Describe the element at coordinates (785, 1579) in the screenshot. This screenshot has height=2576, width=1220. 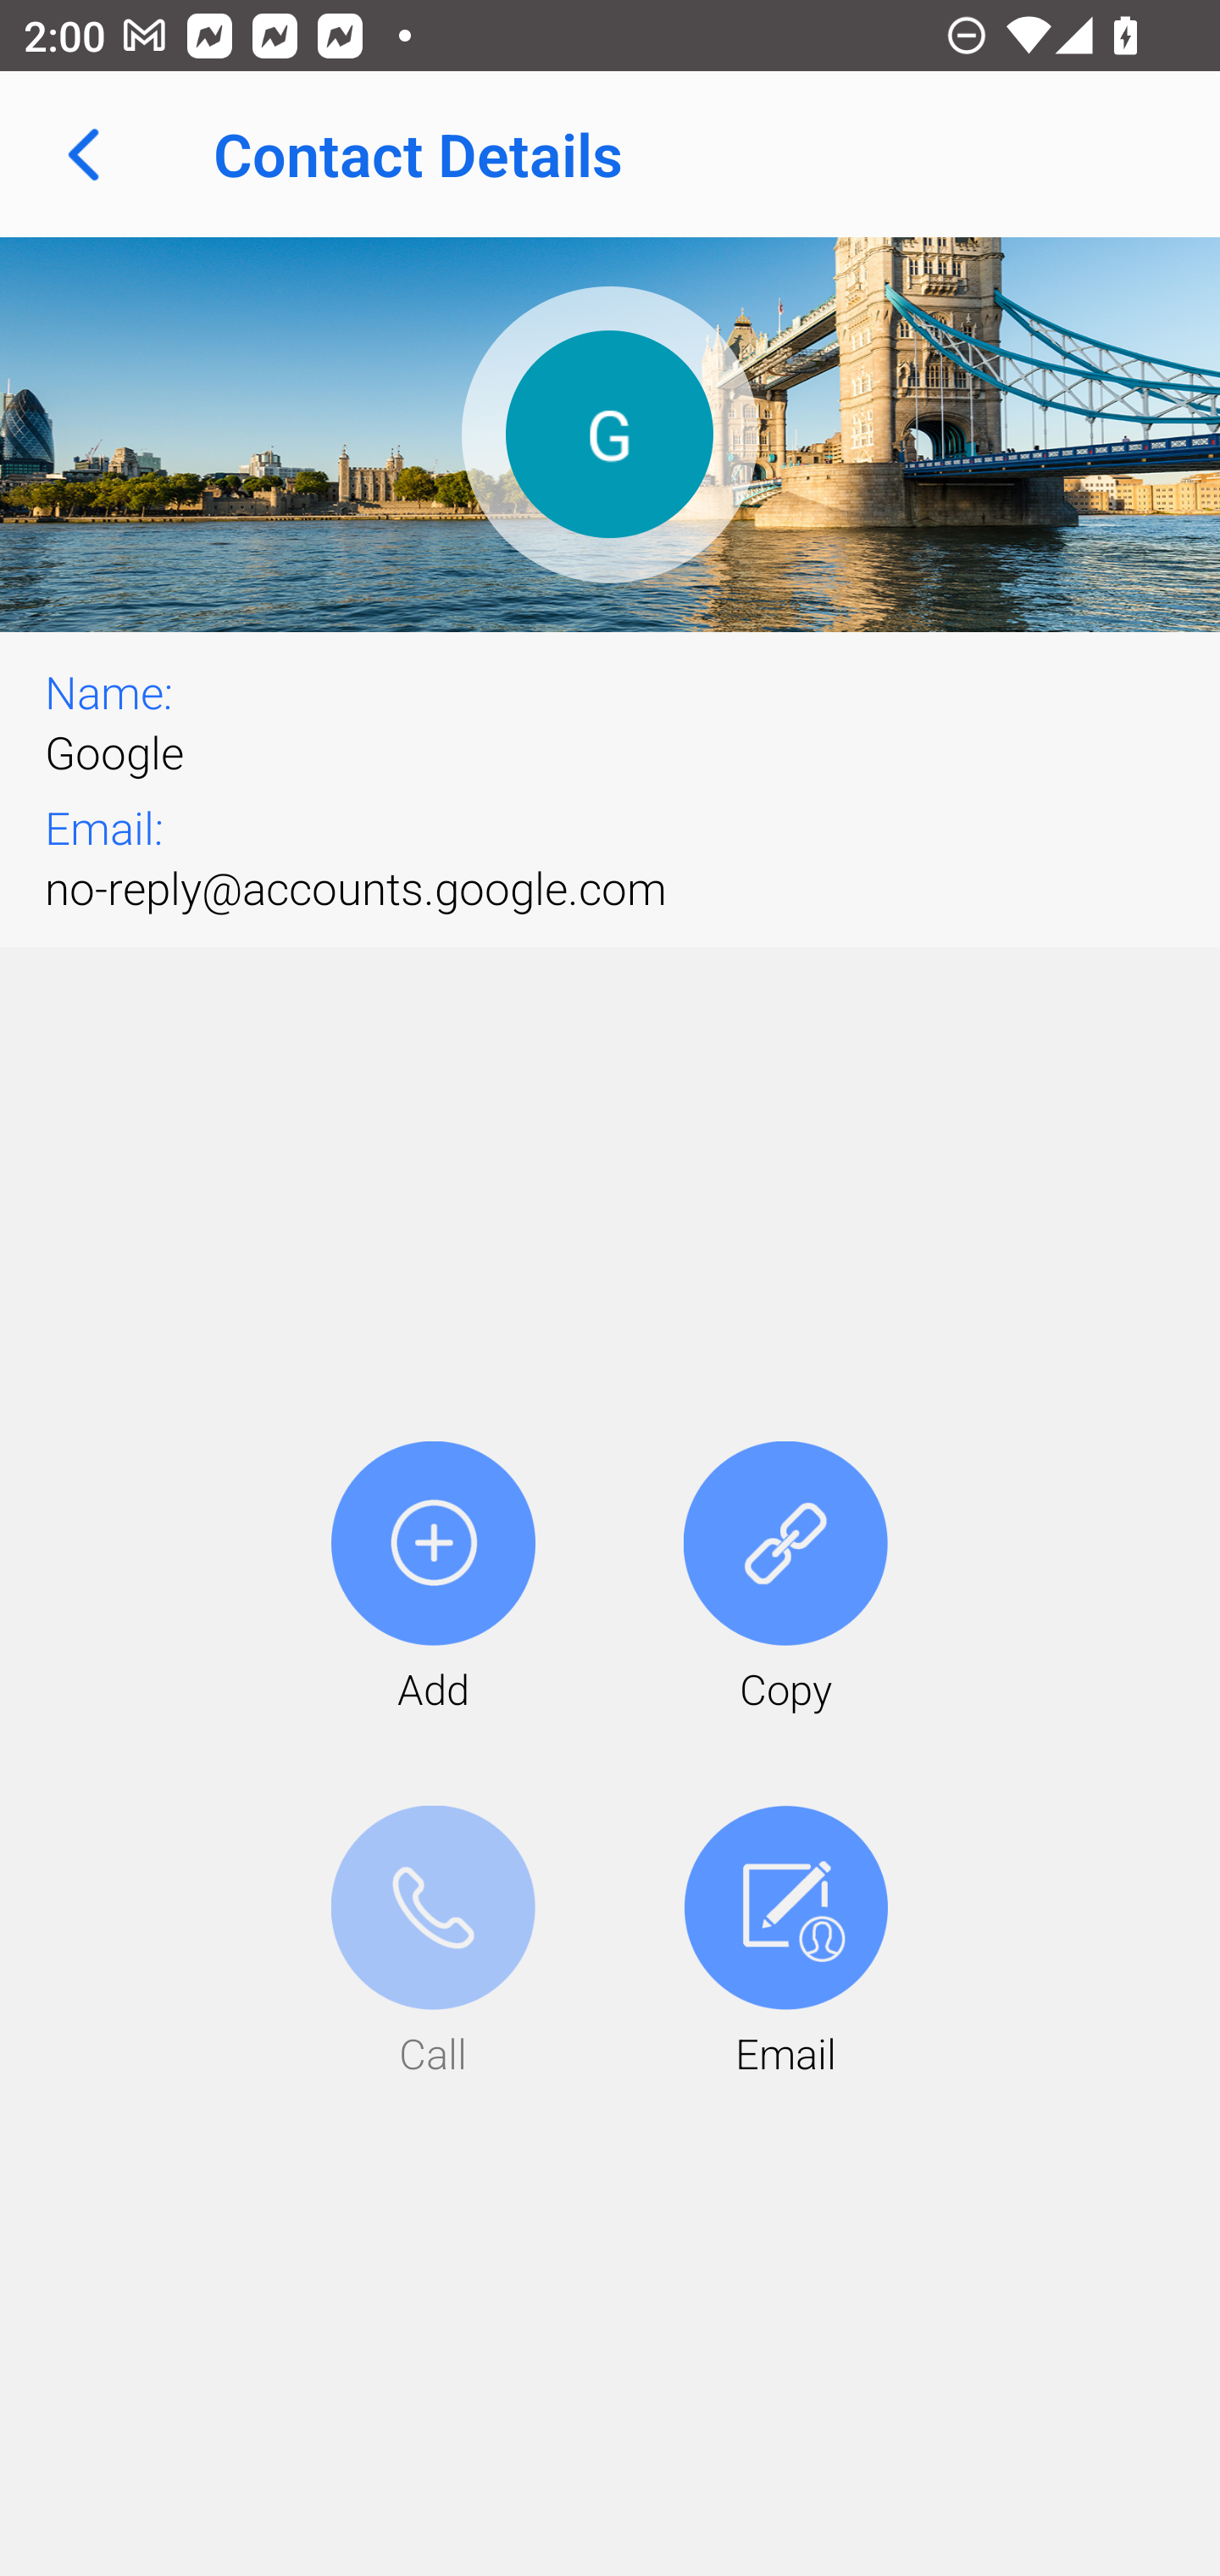
I see `Copy` at that location.